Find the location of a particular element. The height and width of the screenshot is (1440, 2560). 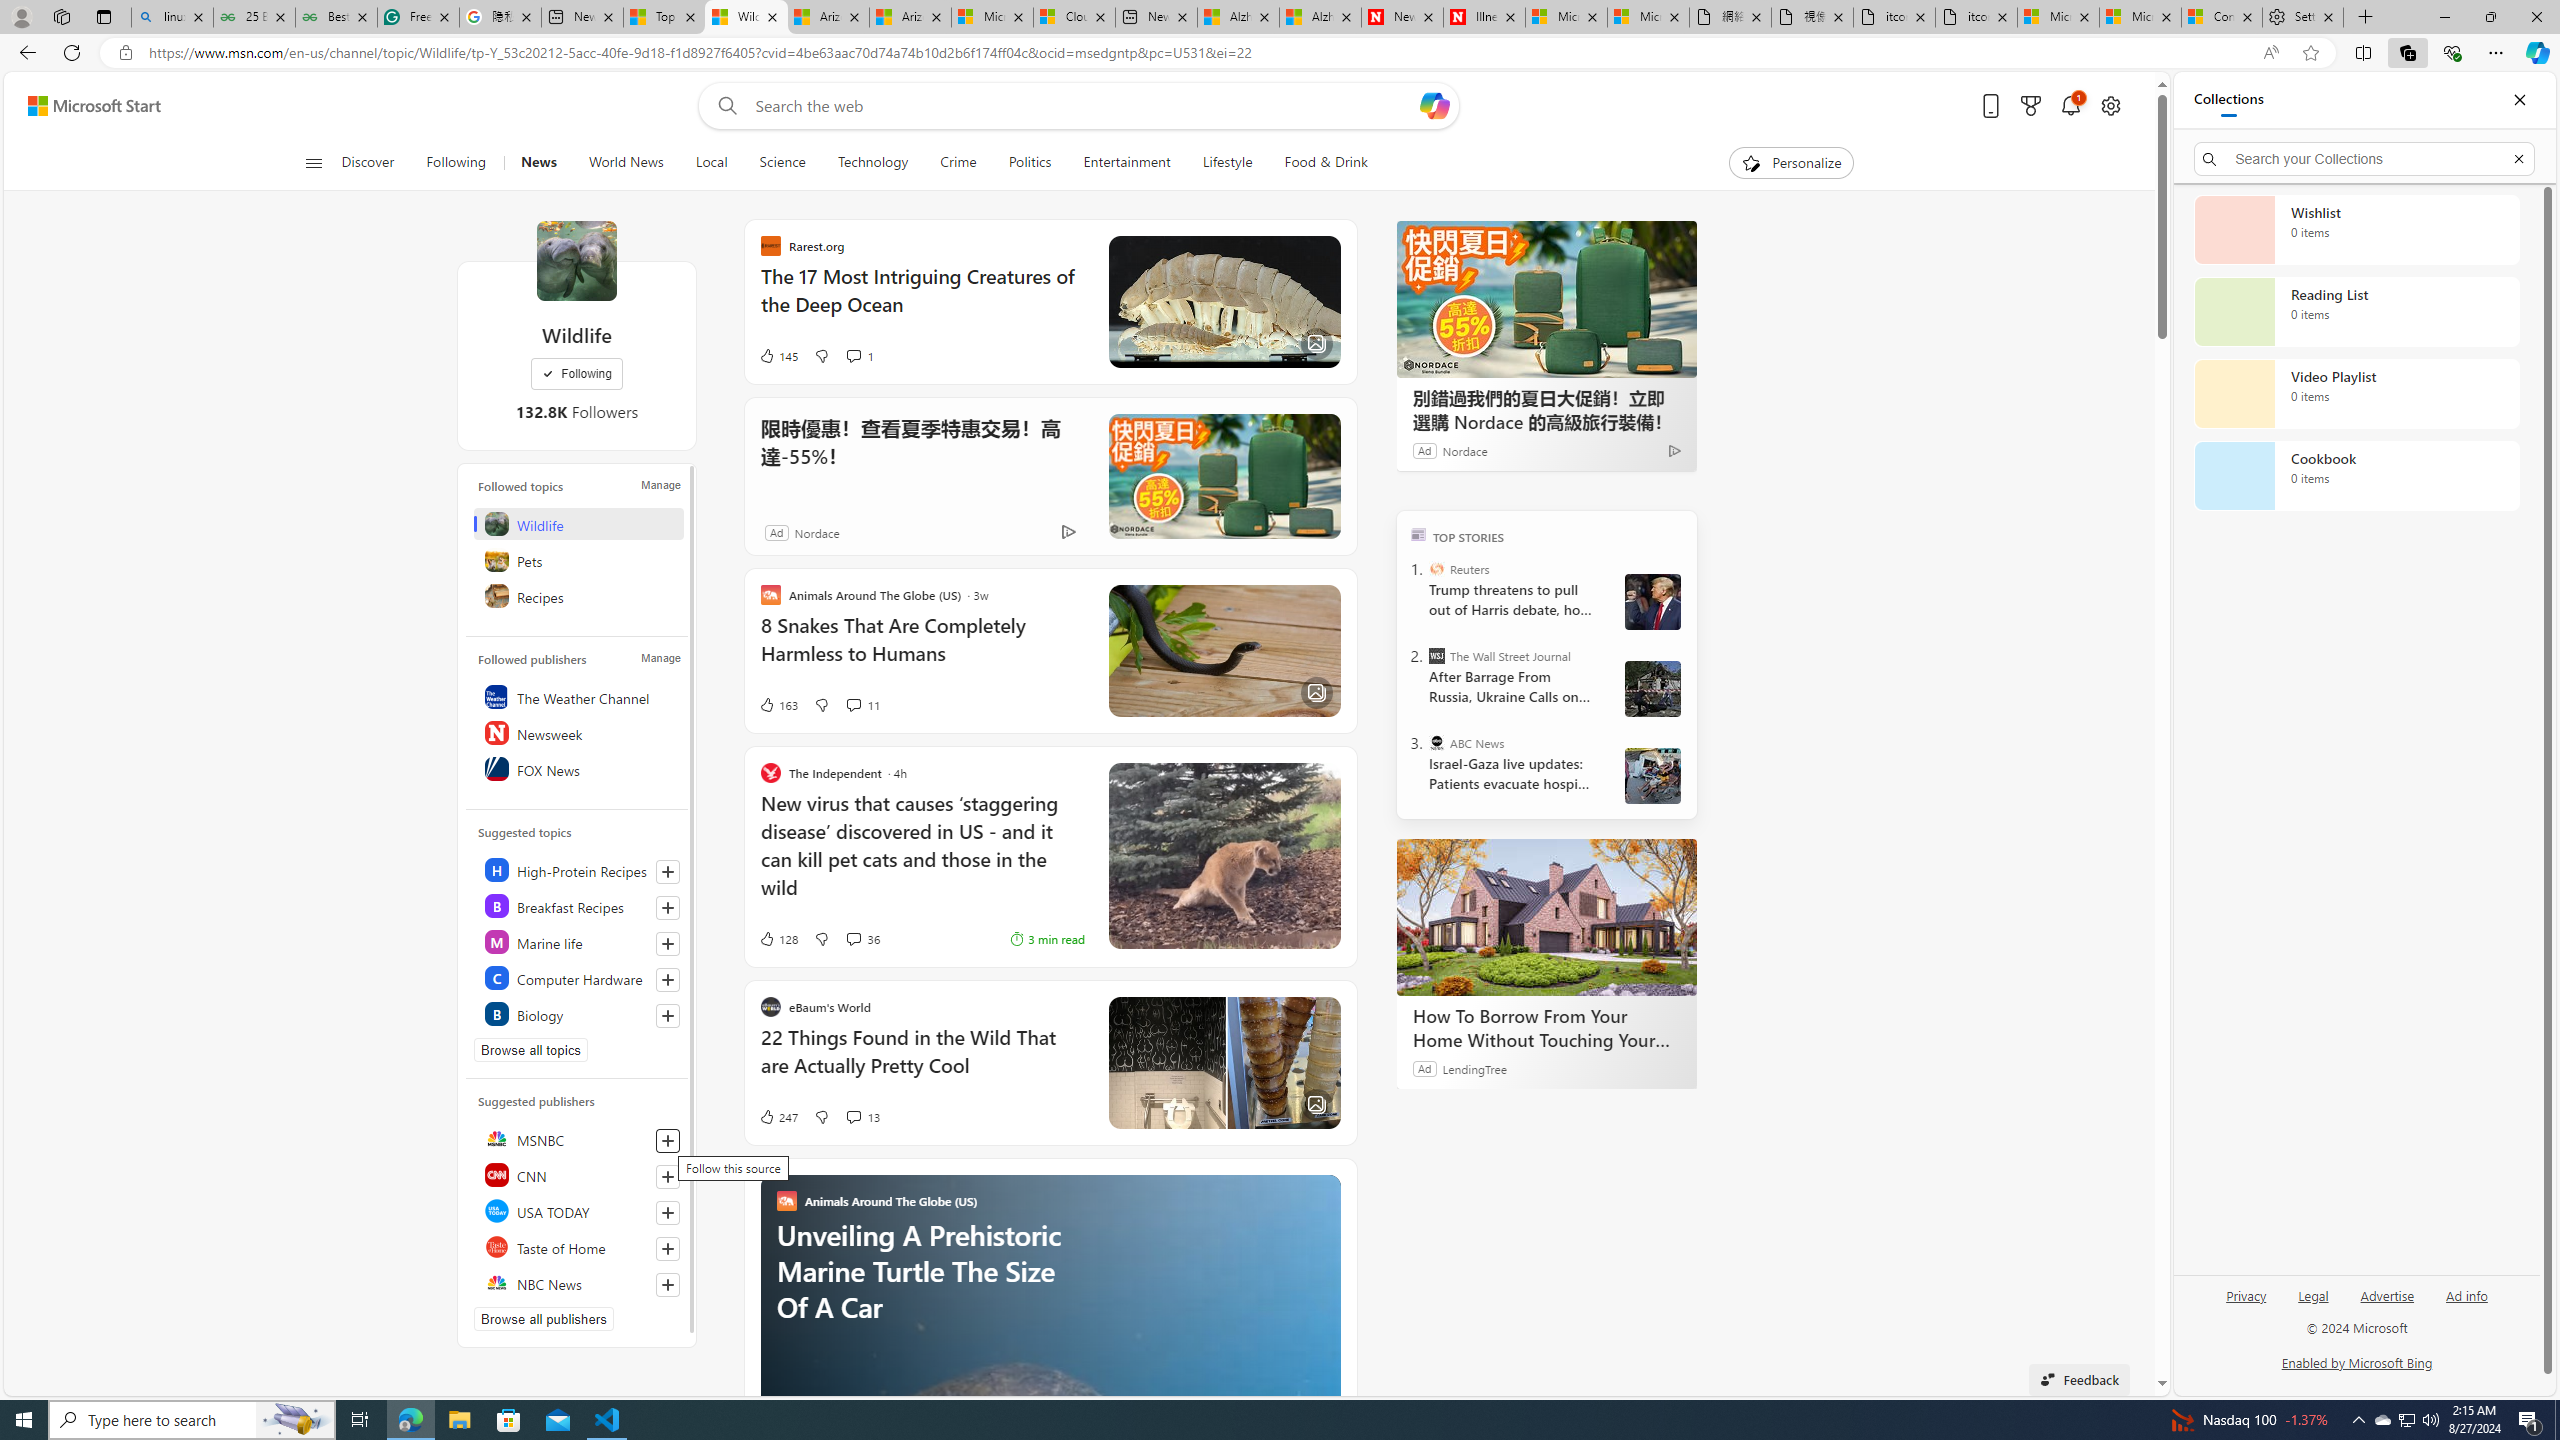

CNN is located at coordinates (578, 1174).